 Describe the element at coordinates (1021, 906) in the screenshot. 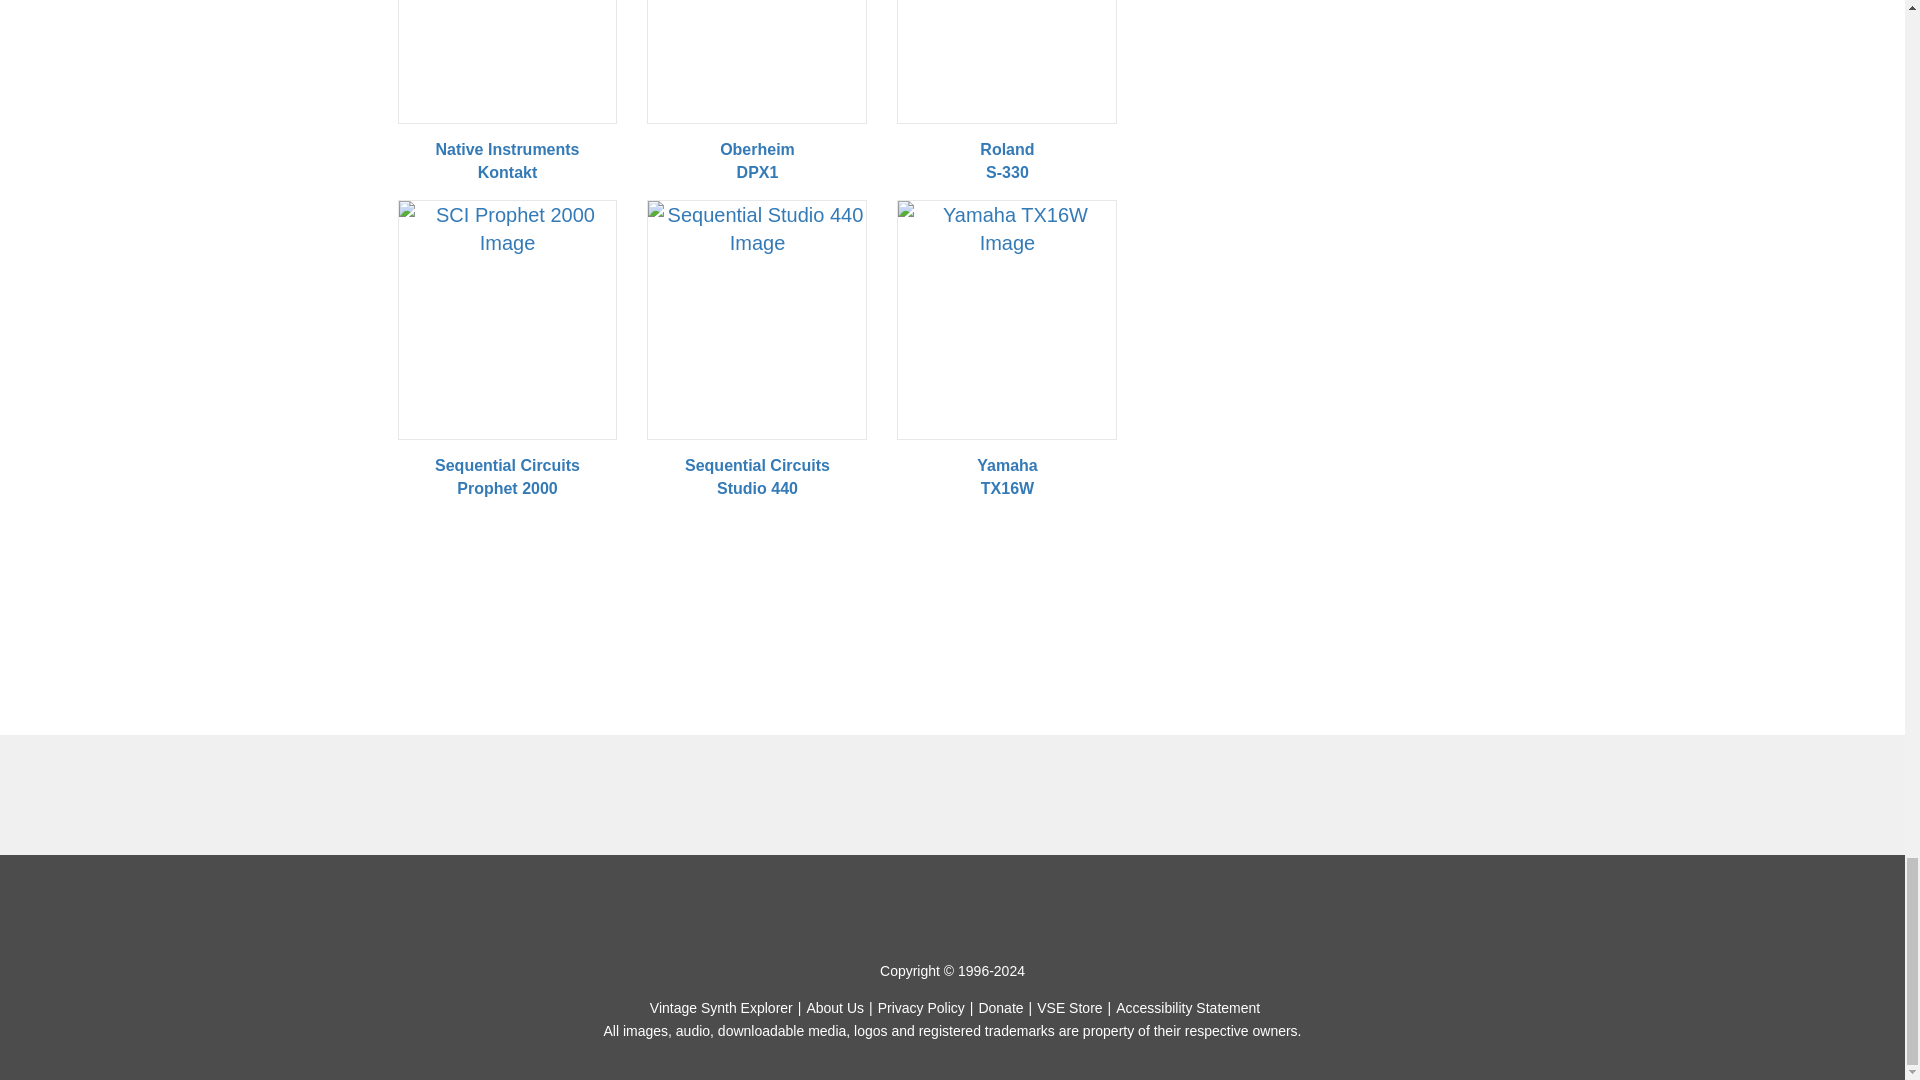

I see `Subscribe to our News Feed` at that location.